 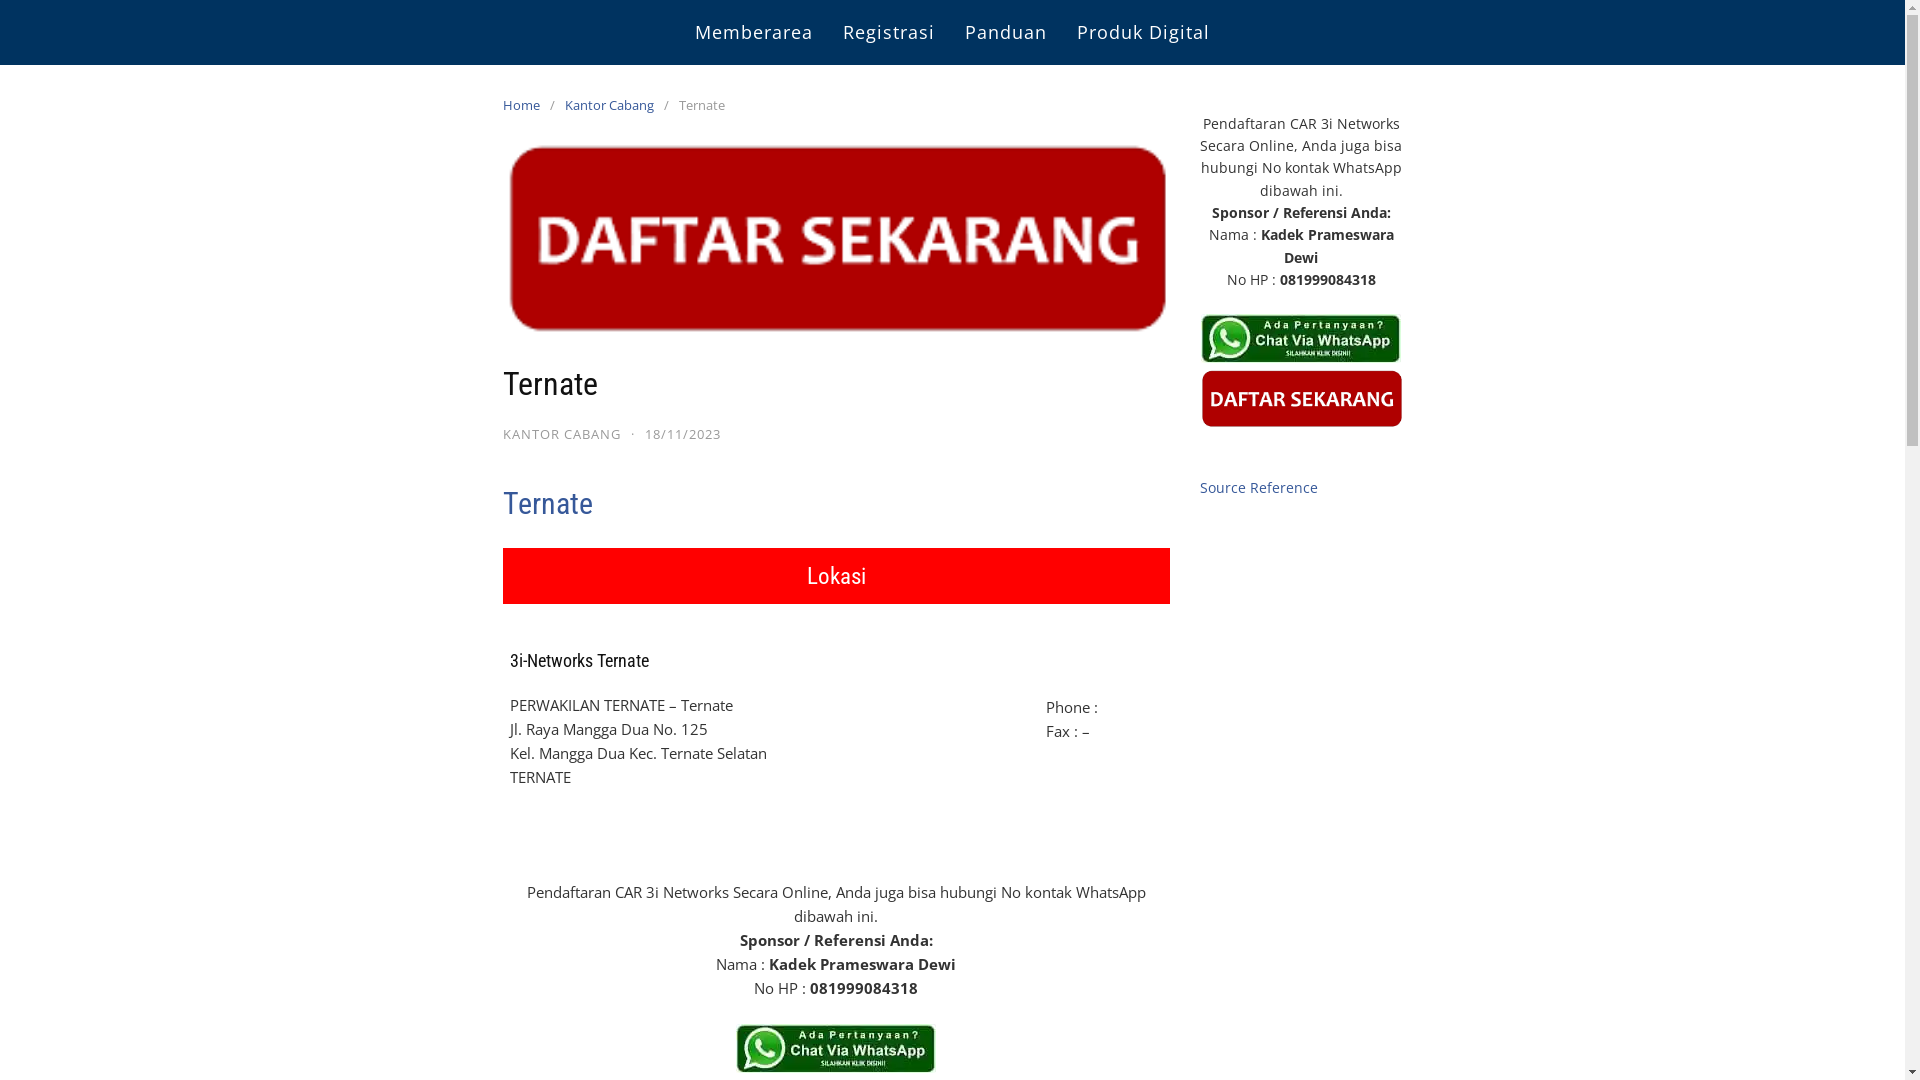 I want to click on Ternate 1, so click(x=836, y=1048).